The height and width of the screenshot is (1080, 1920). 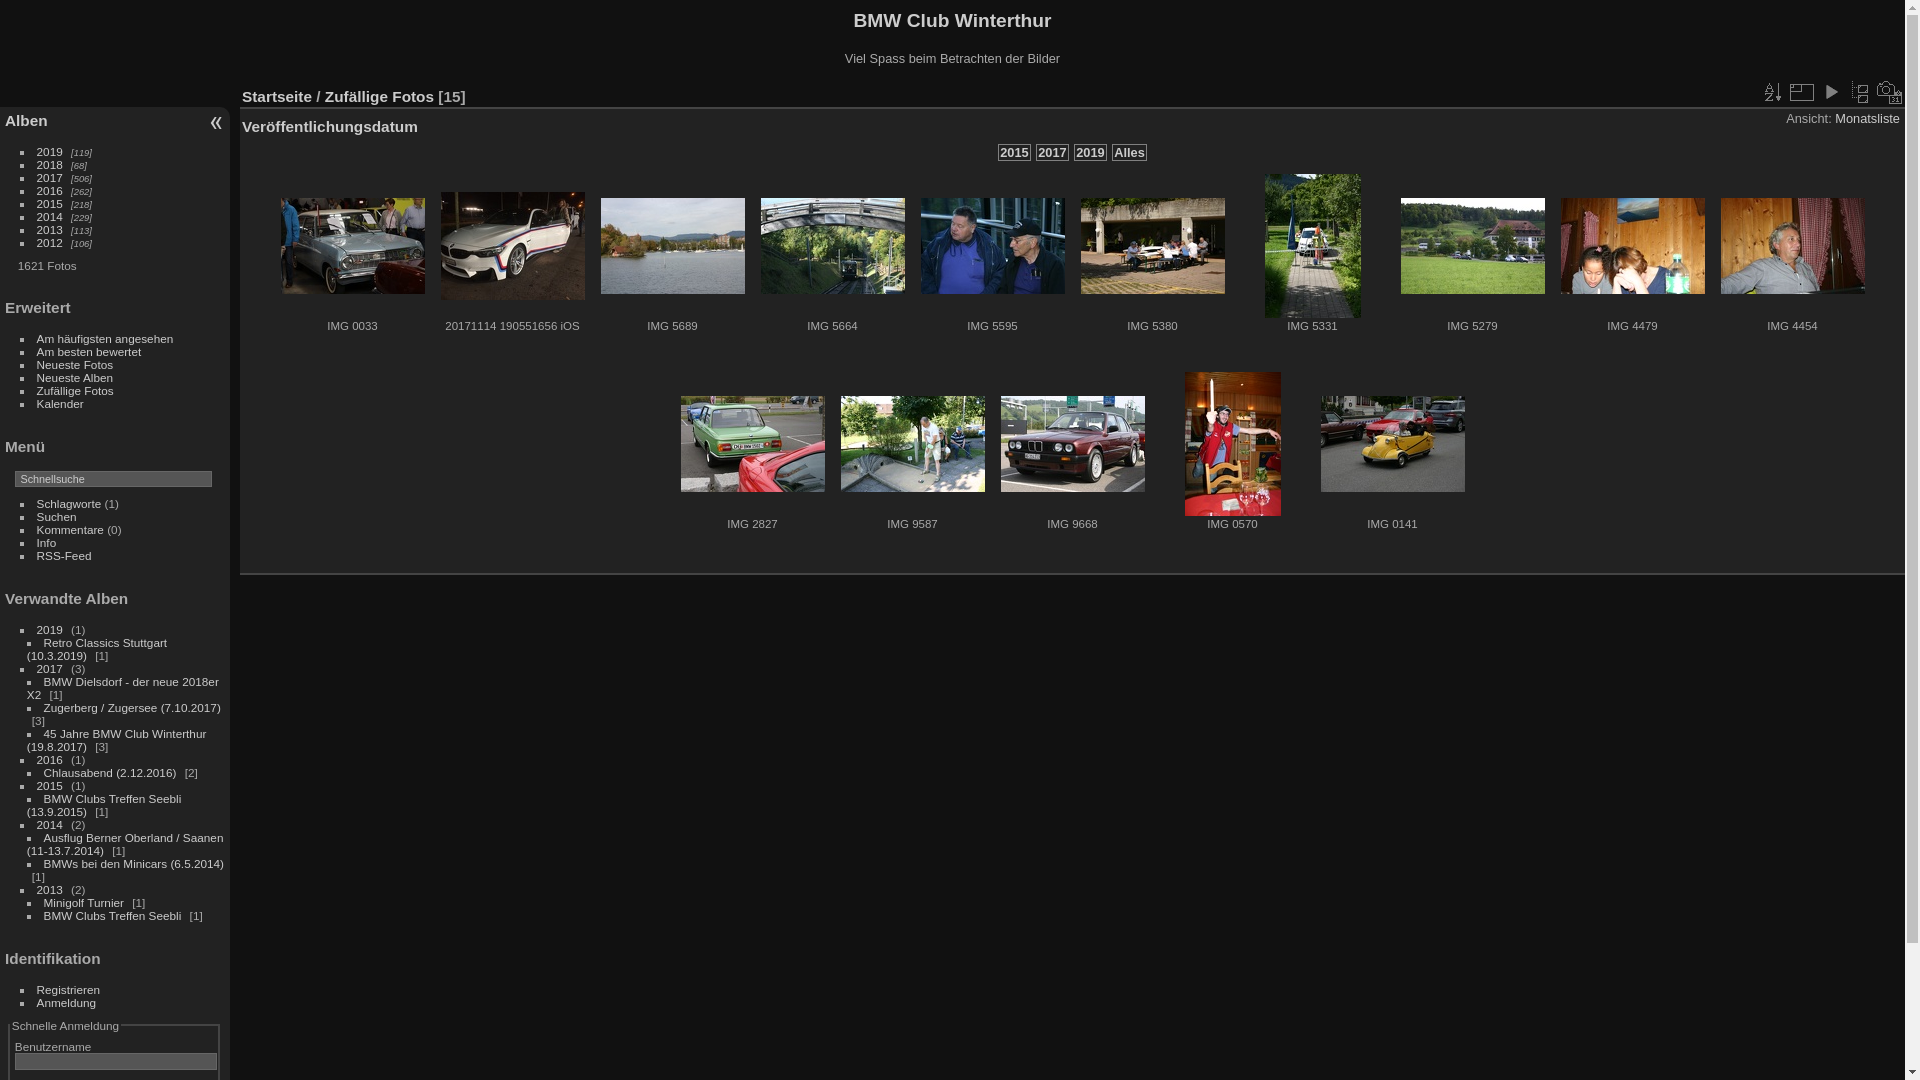 What do you see at coordinates (68, 990) in the screenshot?
I see `Registrieren` at bounding box center [68, 990].